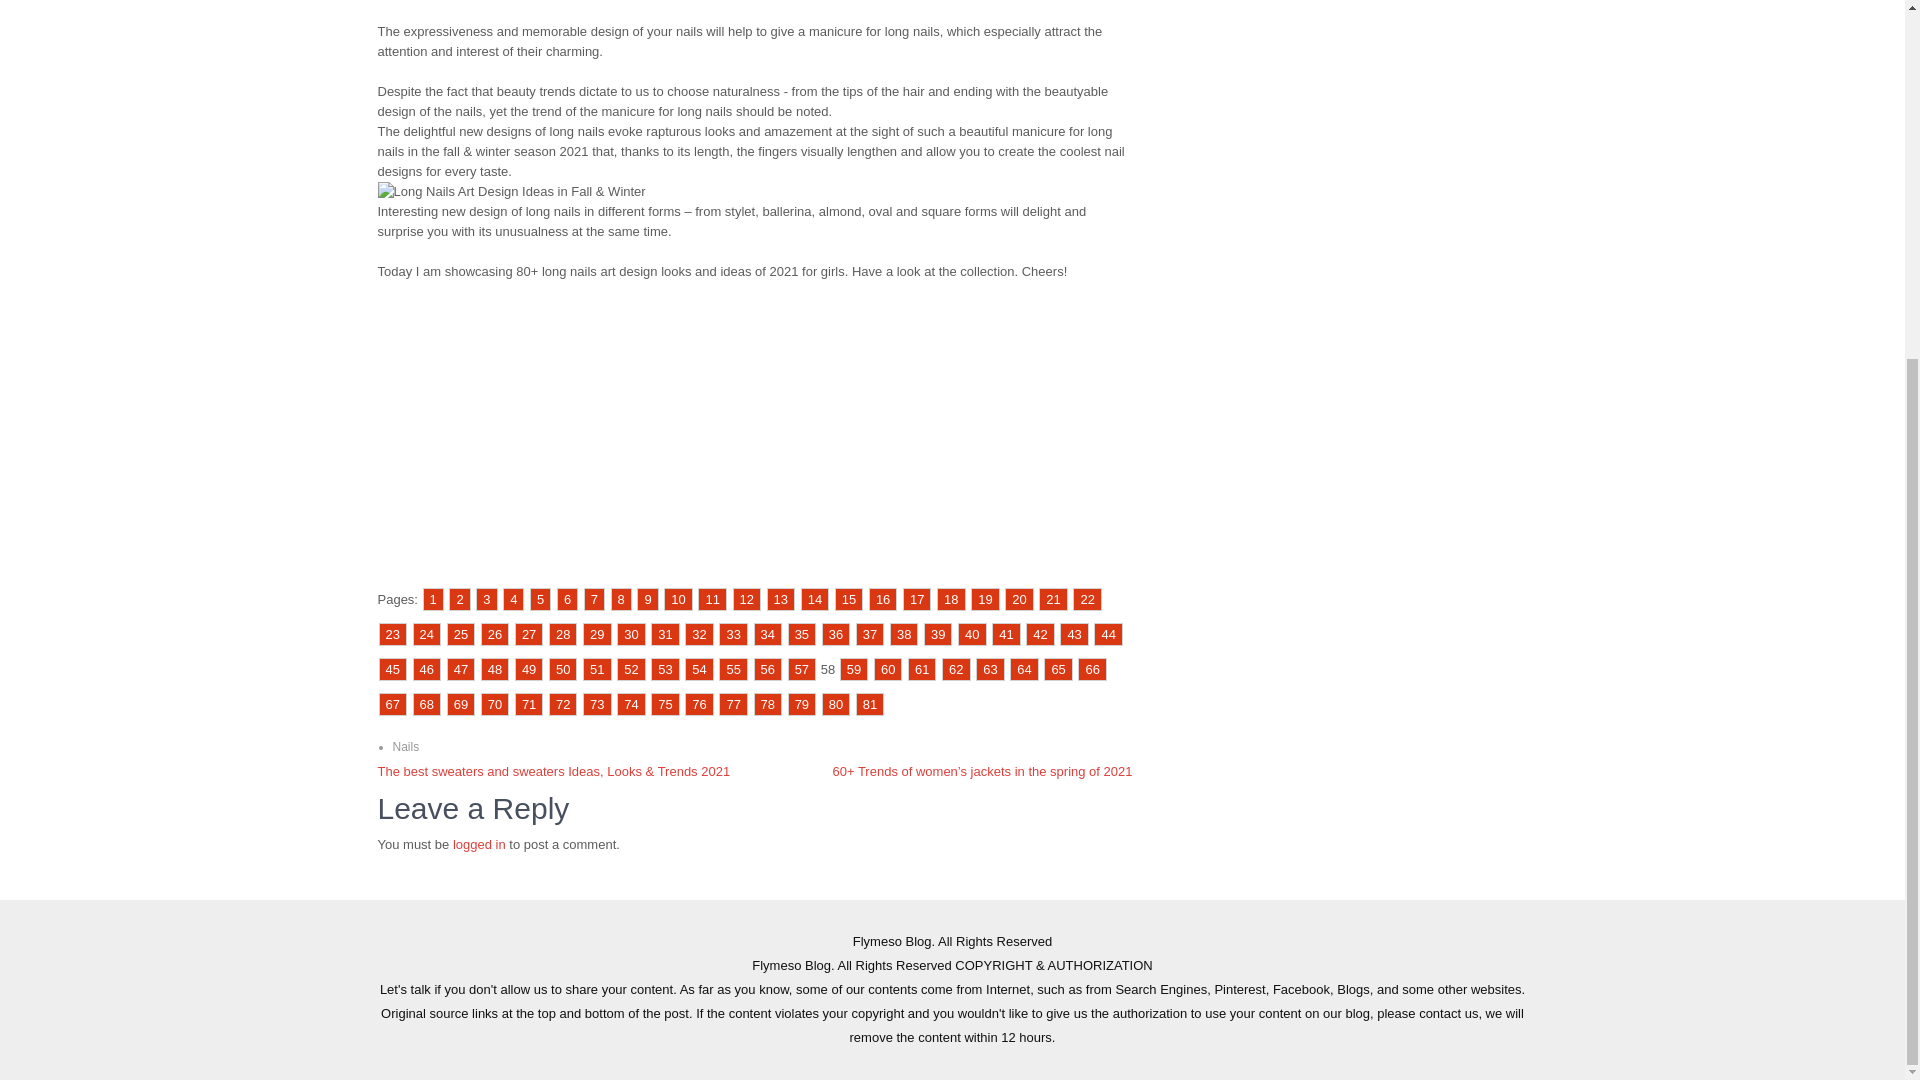  Describe the element at coordinates (780, 599) in the screenshot. I see `13` at that location.